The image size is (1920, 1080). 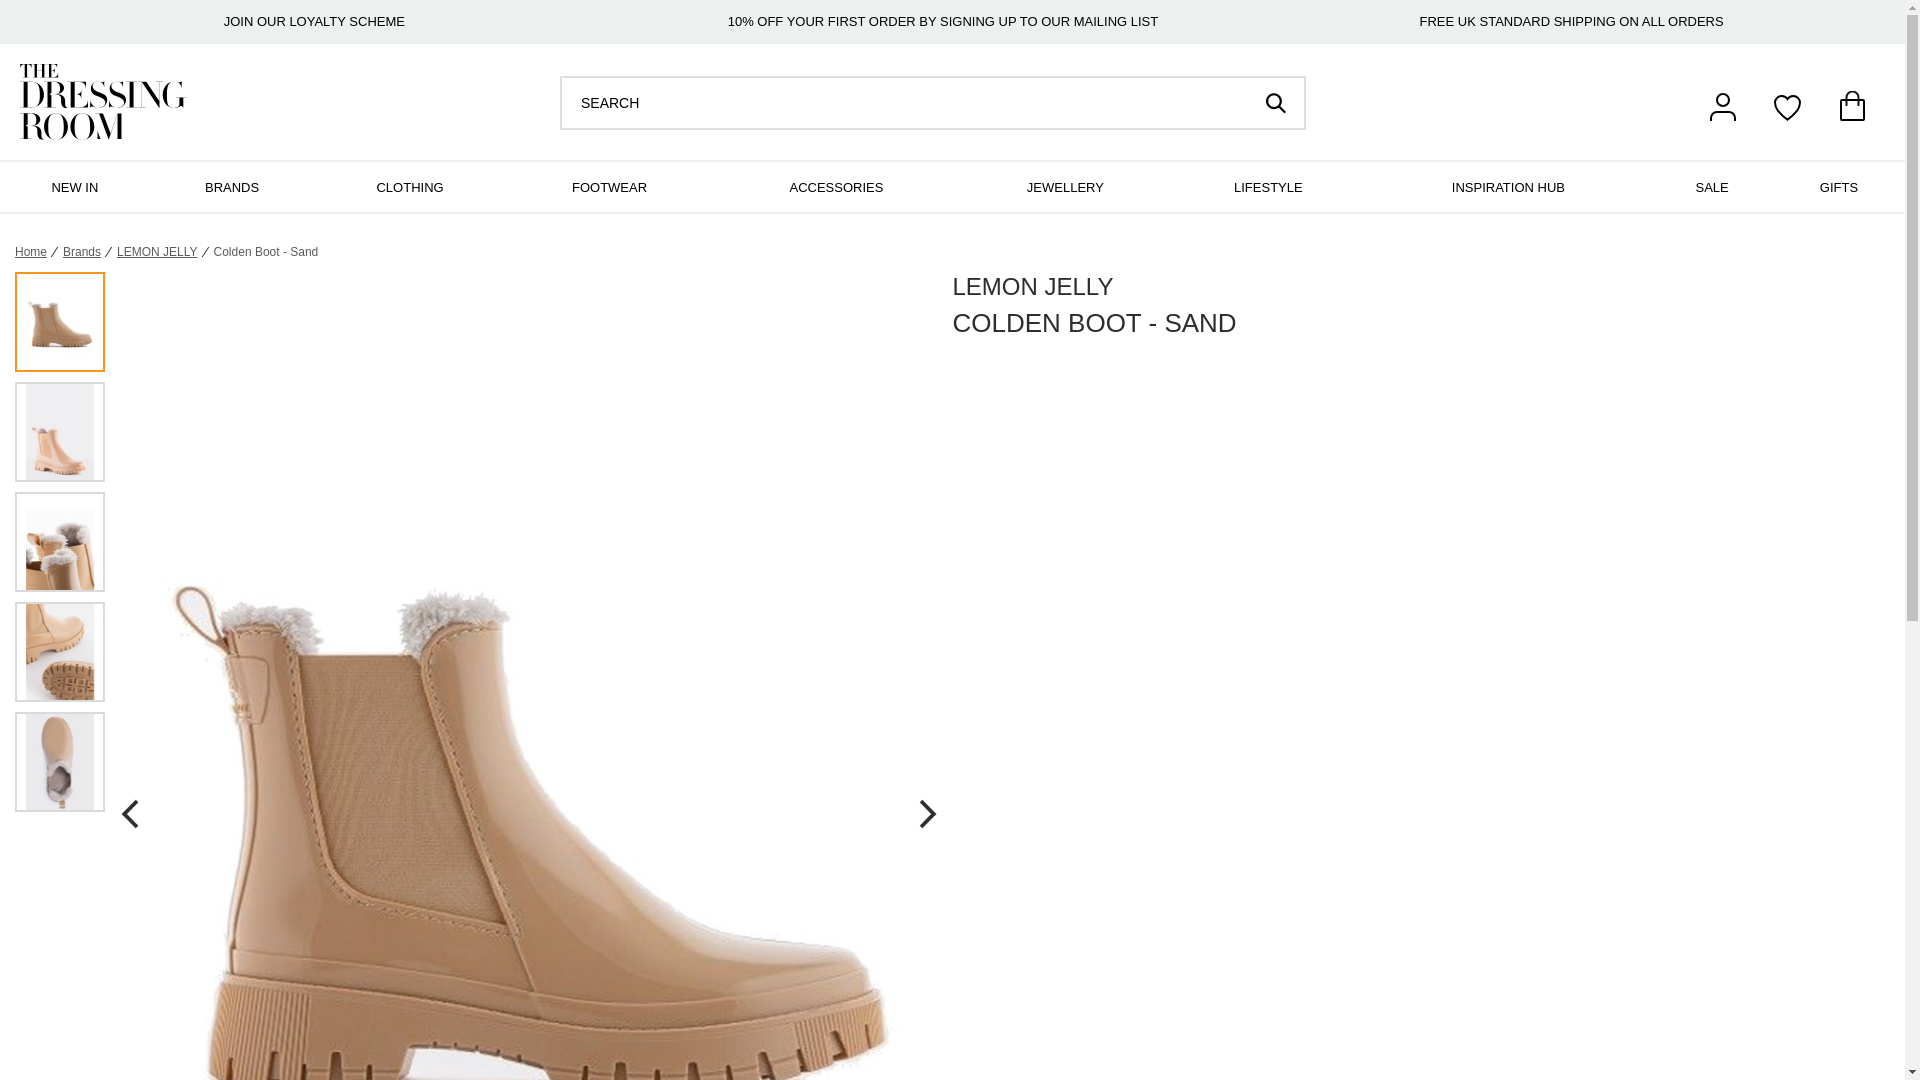 I want to click on FREE UK STANDARD SHIPPING ON ALL ORDERS, so click(x=1572, y=22).